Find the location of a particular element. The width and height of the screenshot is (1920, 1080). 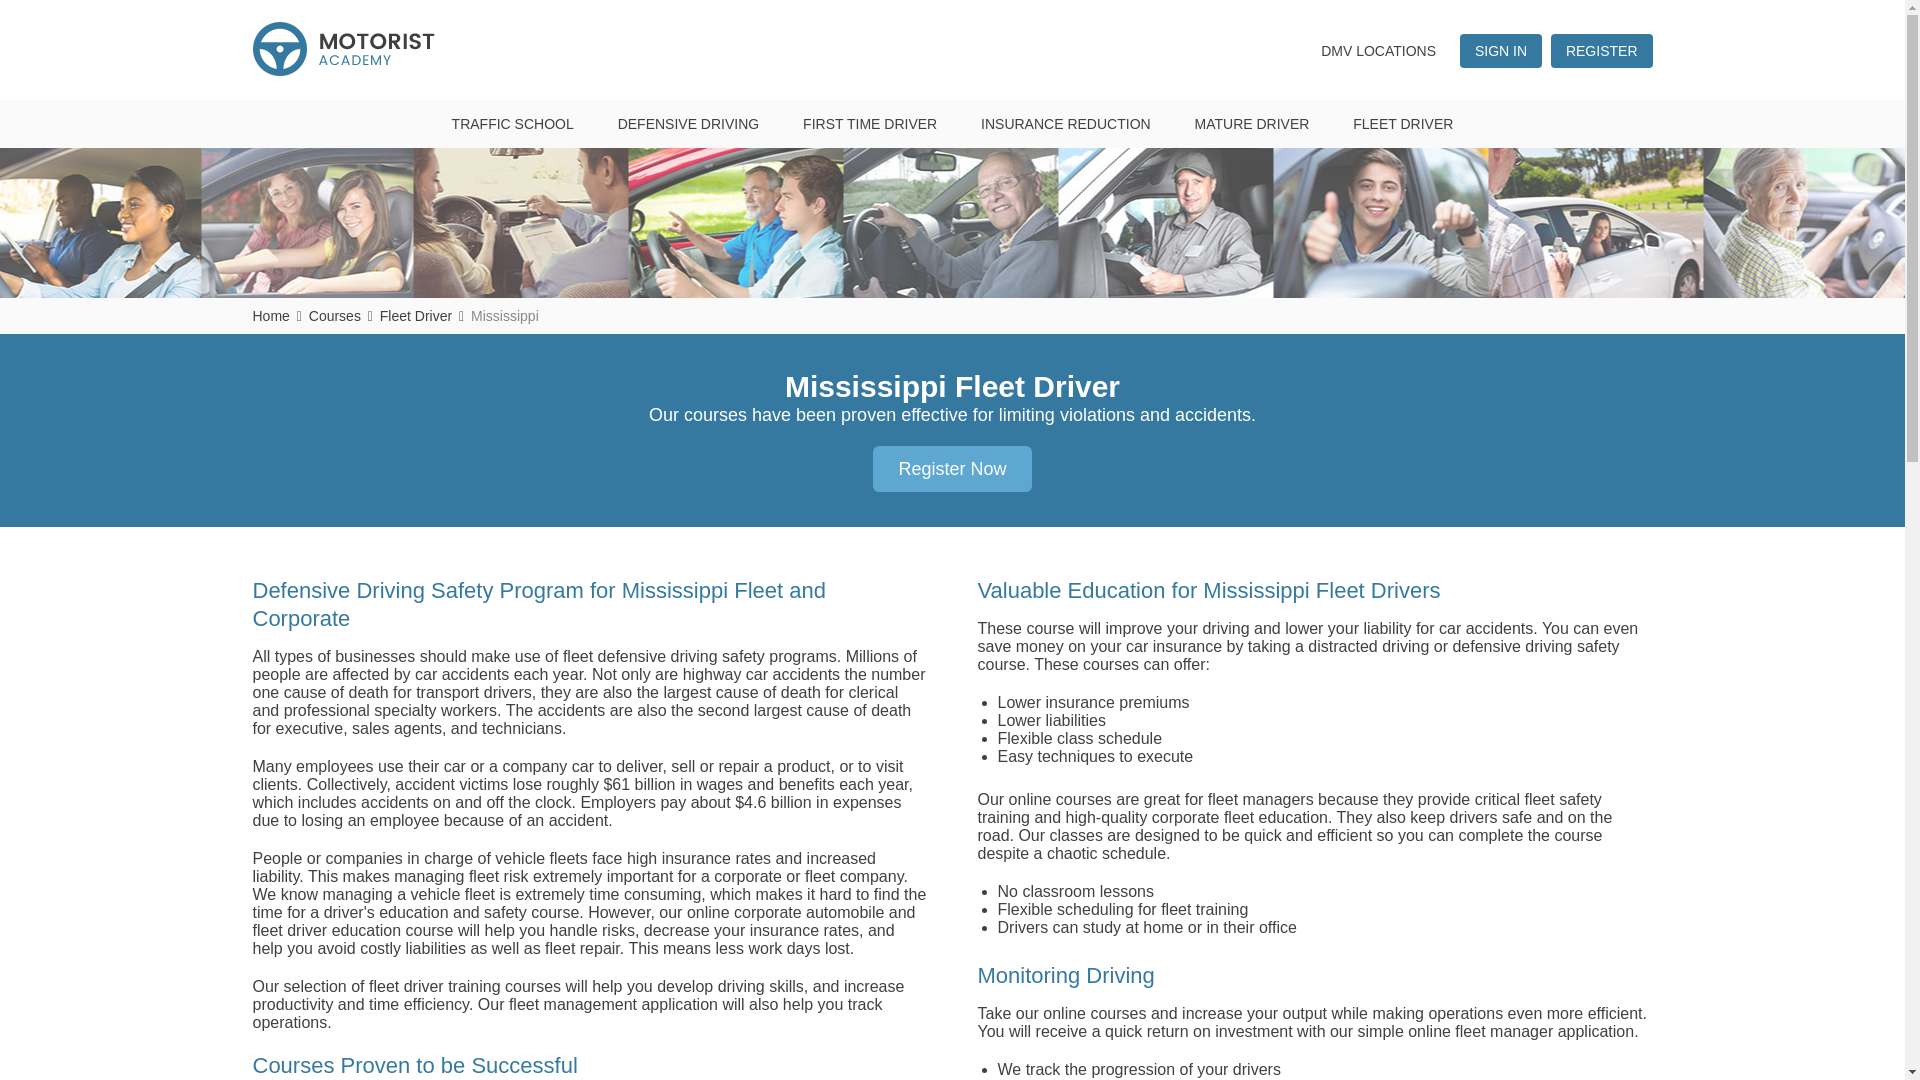

FIRST TIME DRIVER is located at coordinates (870, 124).